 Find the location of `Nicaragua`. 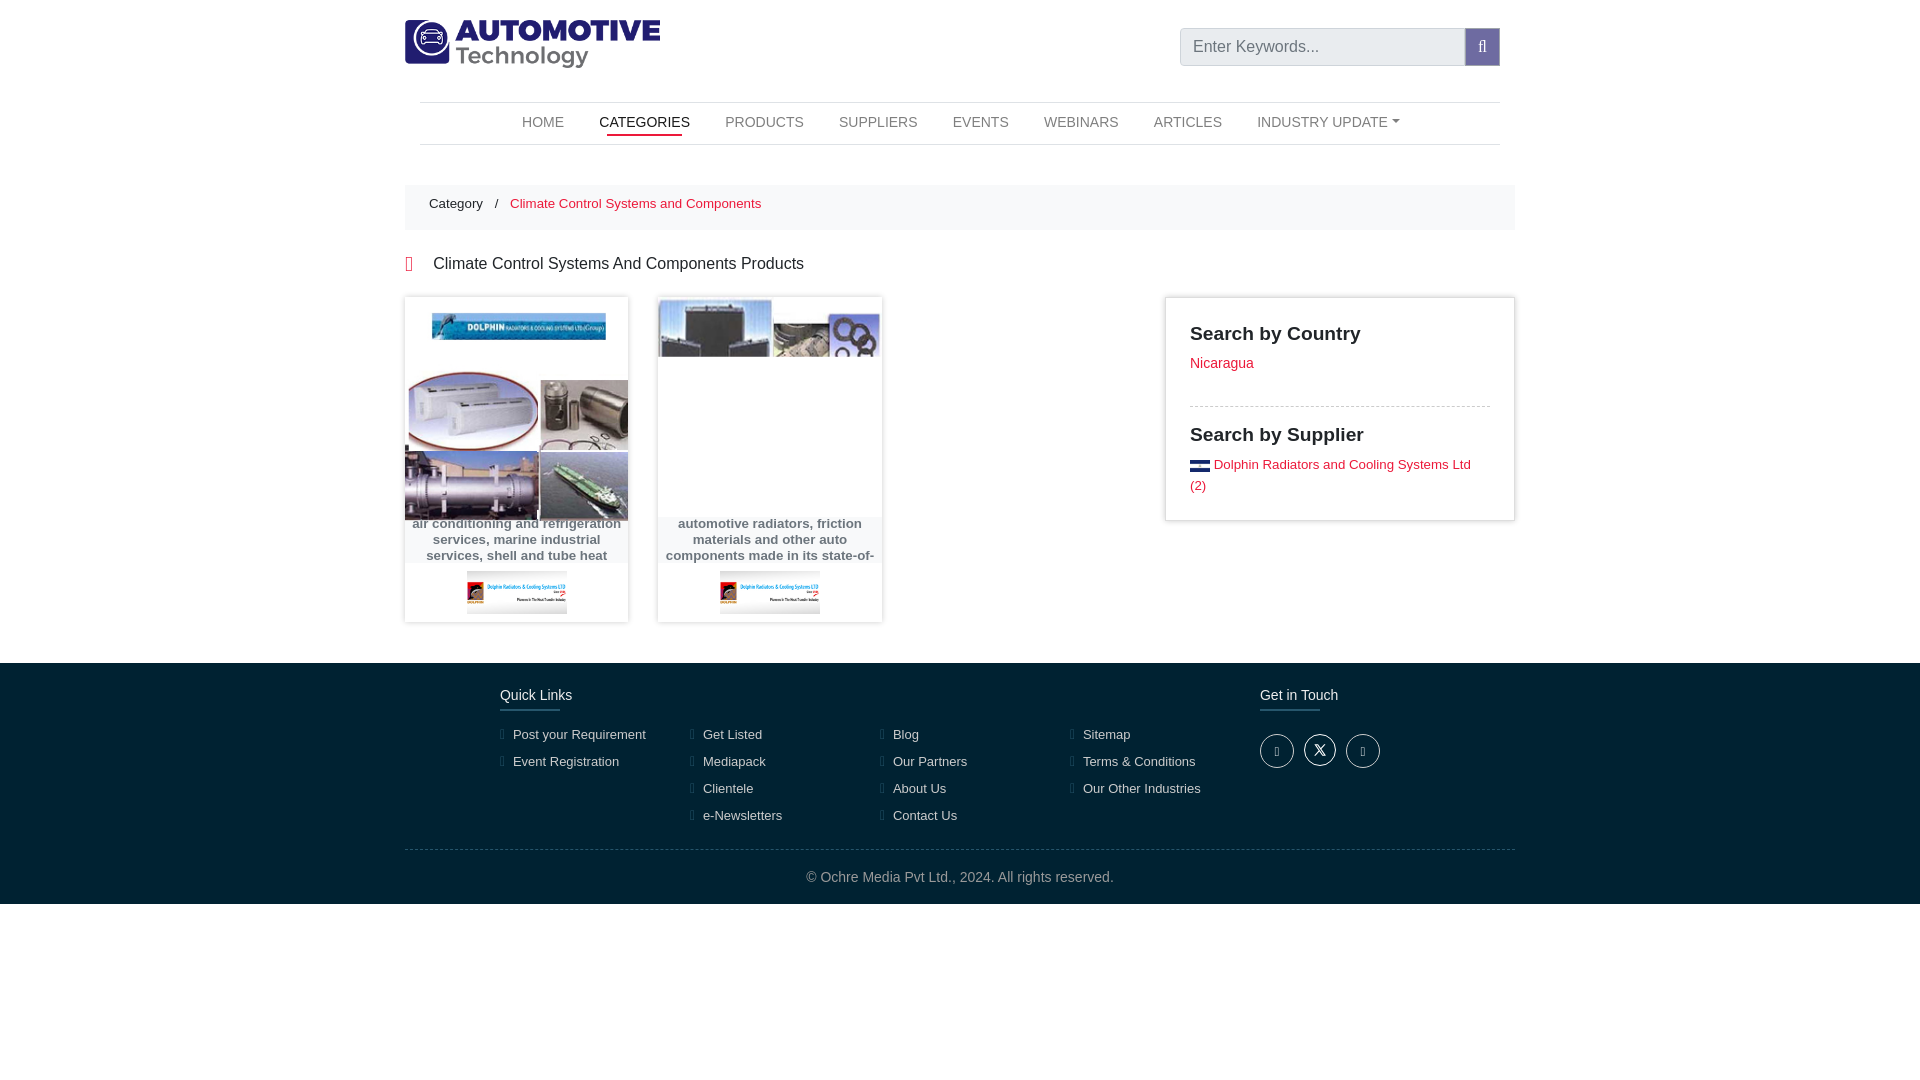

Nicaragua is located at coordinates (1200, 466).